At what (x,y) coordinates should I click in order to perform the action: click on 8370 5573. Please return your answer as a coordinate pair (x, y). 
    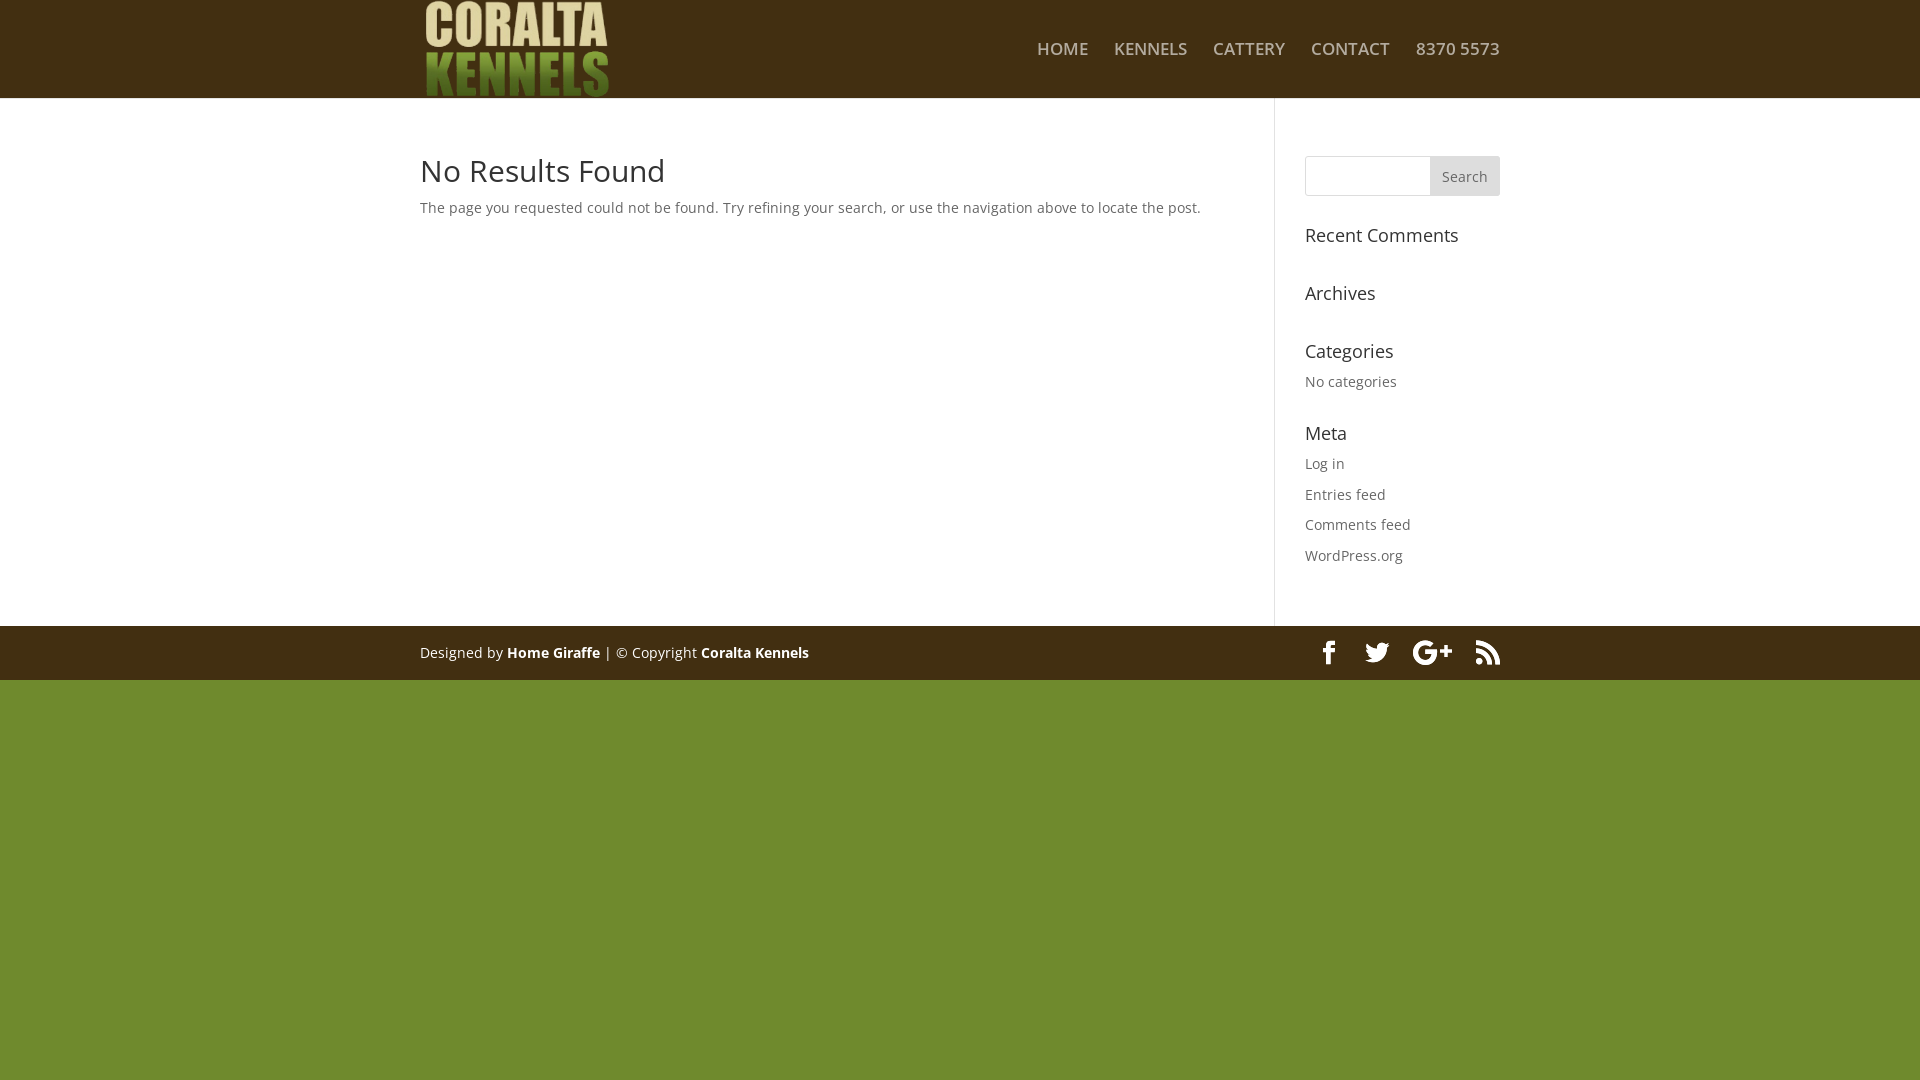
    Looking at the image, I should click on (1458, 70).